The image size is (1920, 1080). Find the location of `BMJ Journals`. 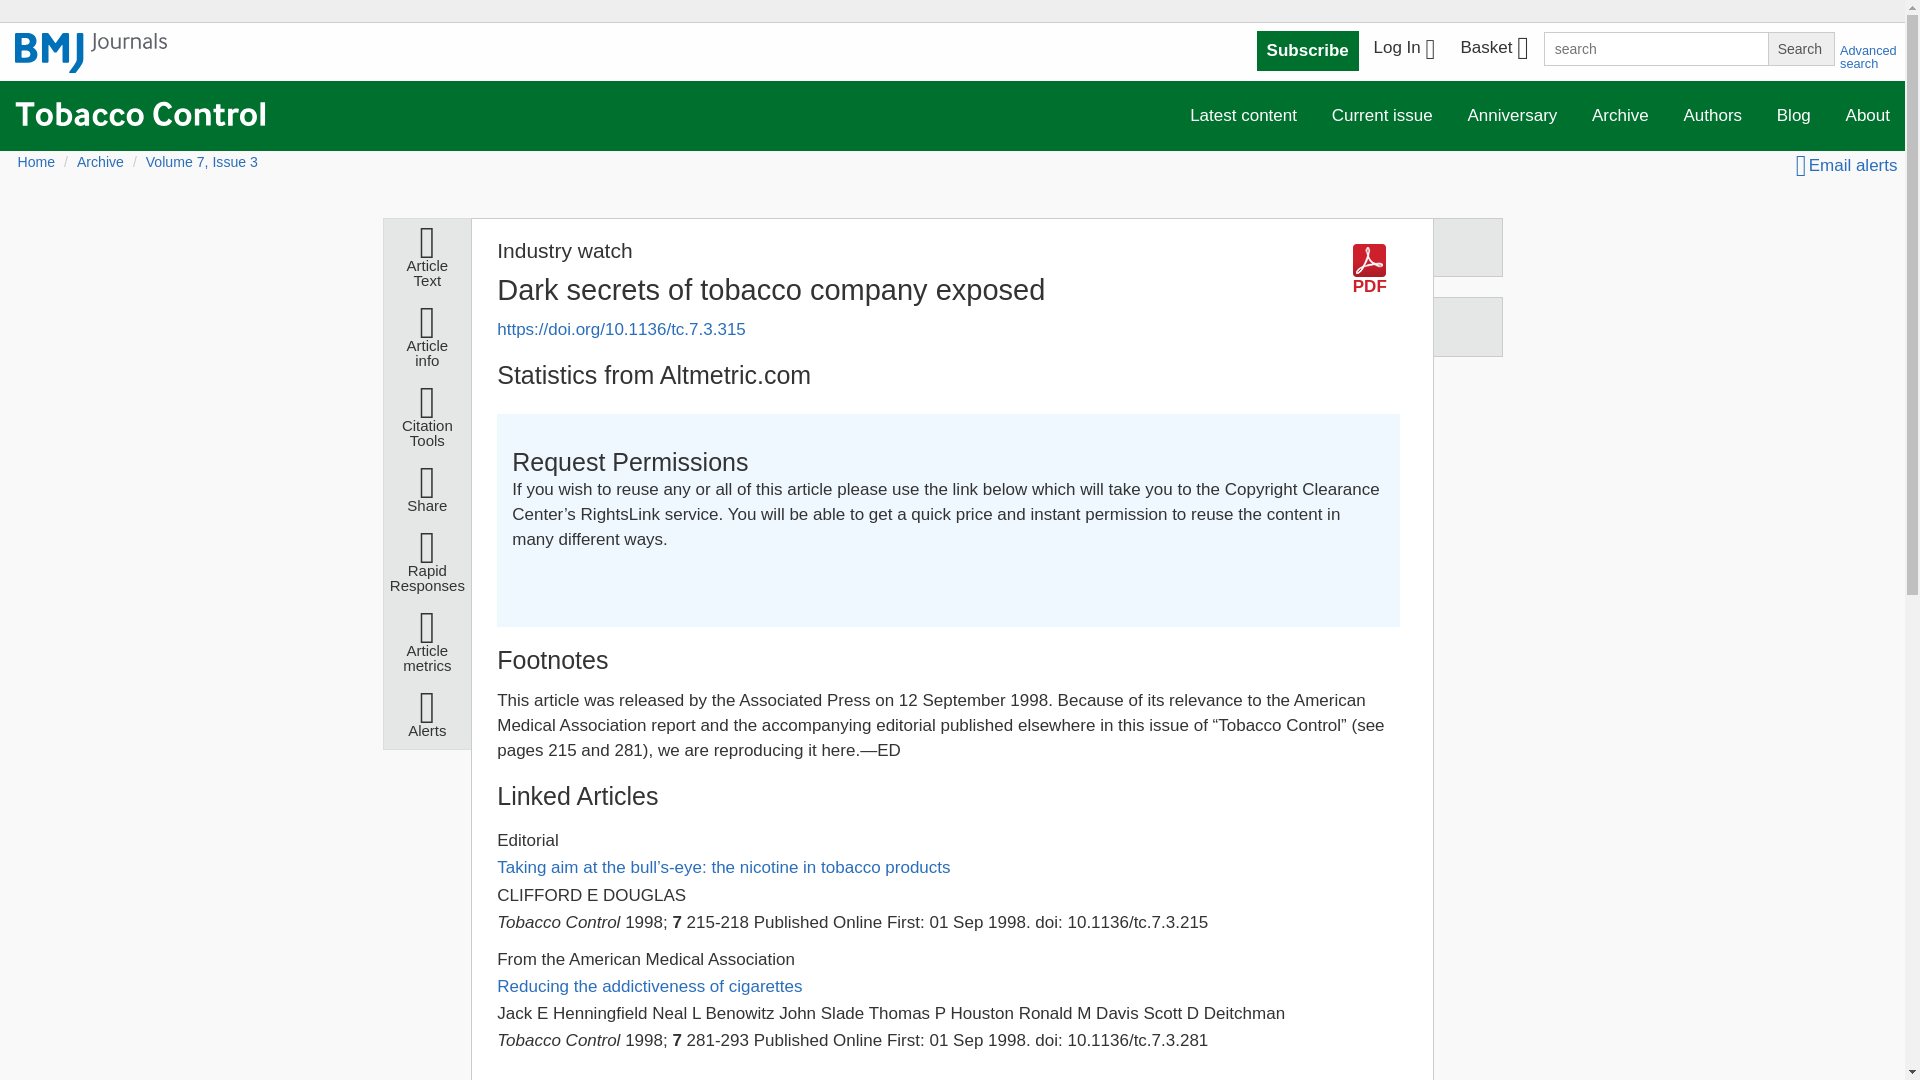

BMJ Journals is located at coordinates (91, 63).